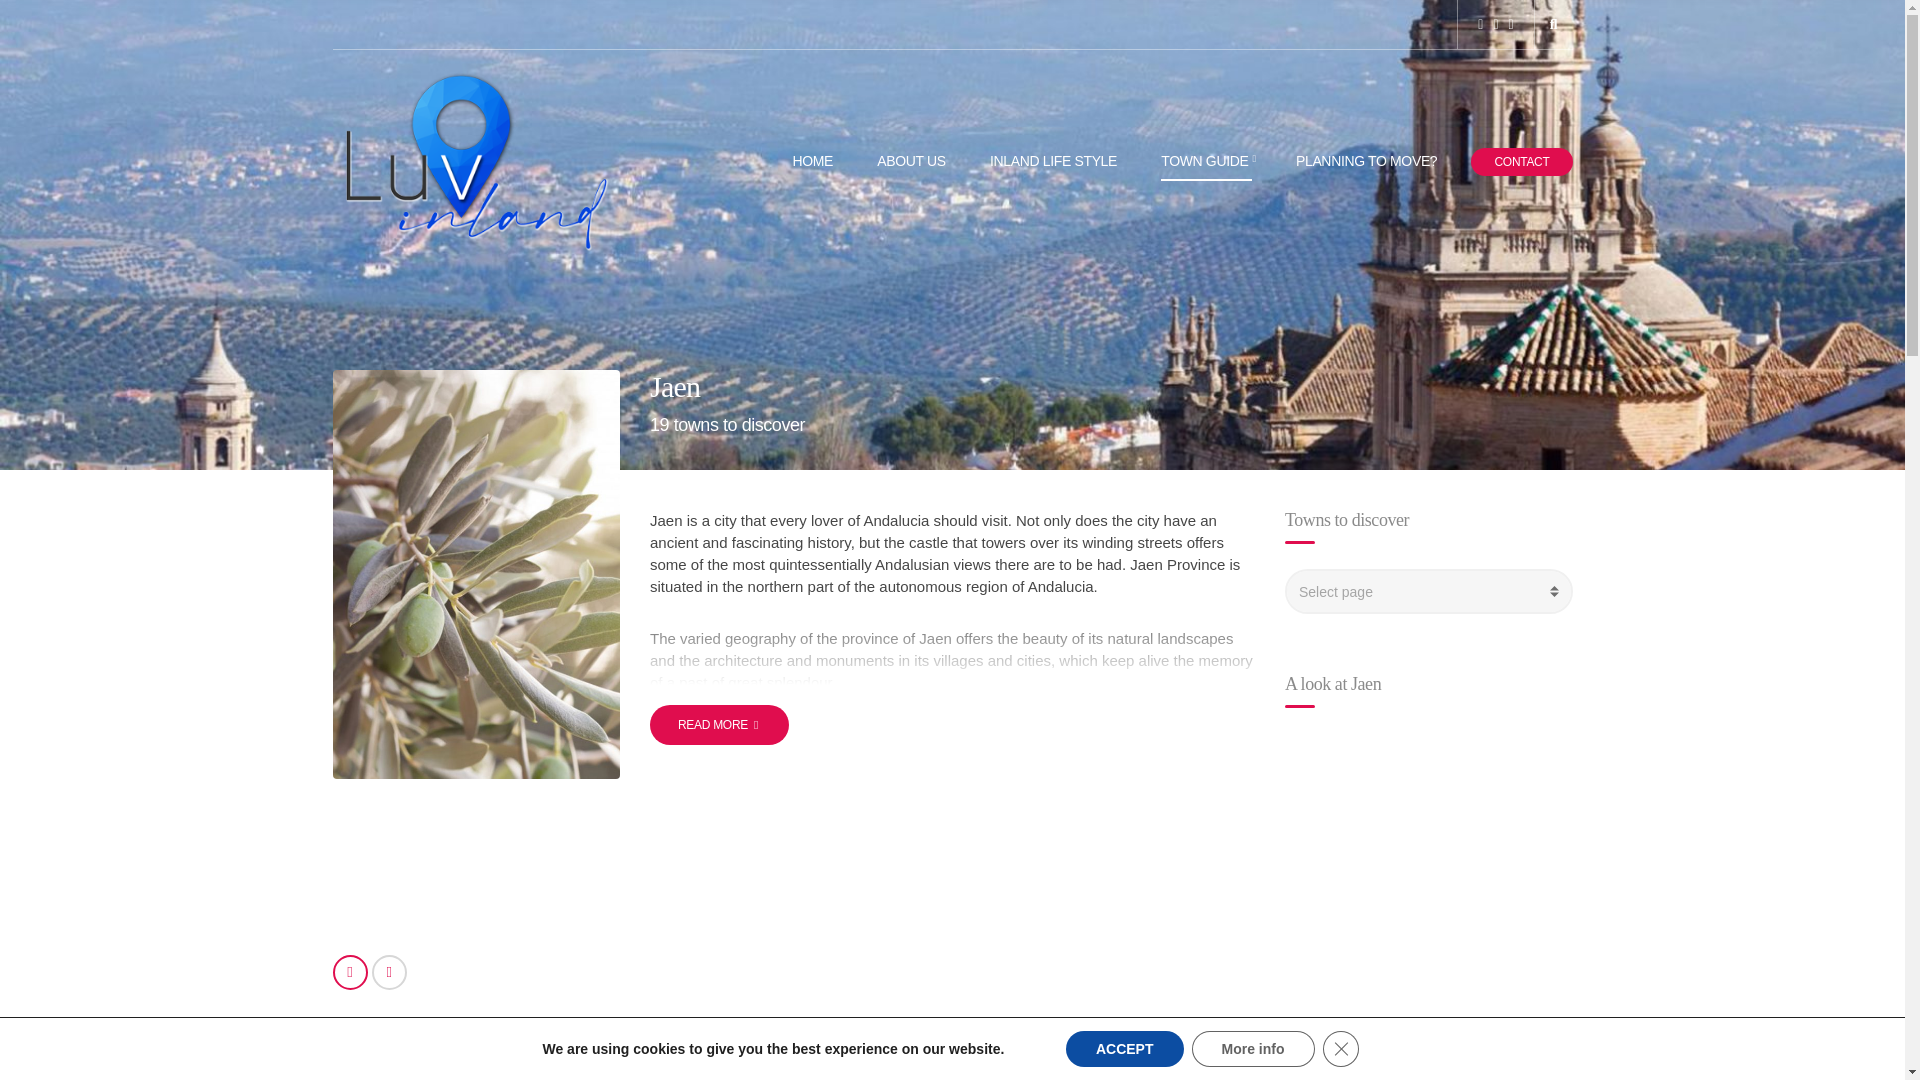 This screenshot has width=1920, height=1080. I want to click on INLAND LIFE STYLE, so click(1054, 162).